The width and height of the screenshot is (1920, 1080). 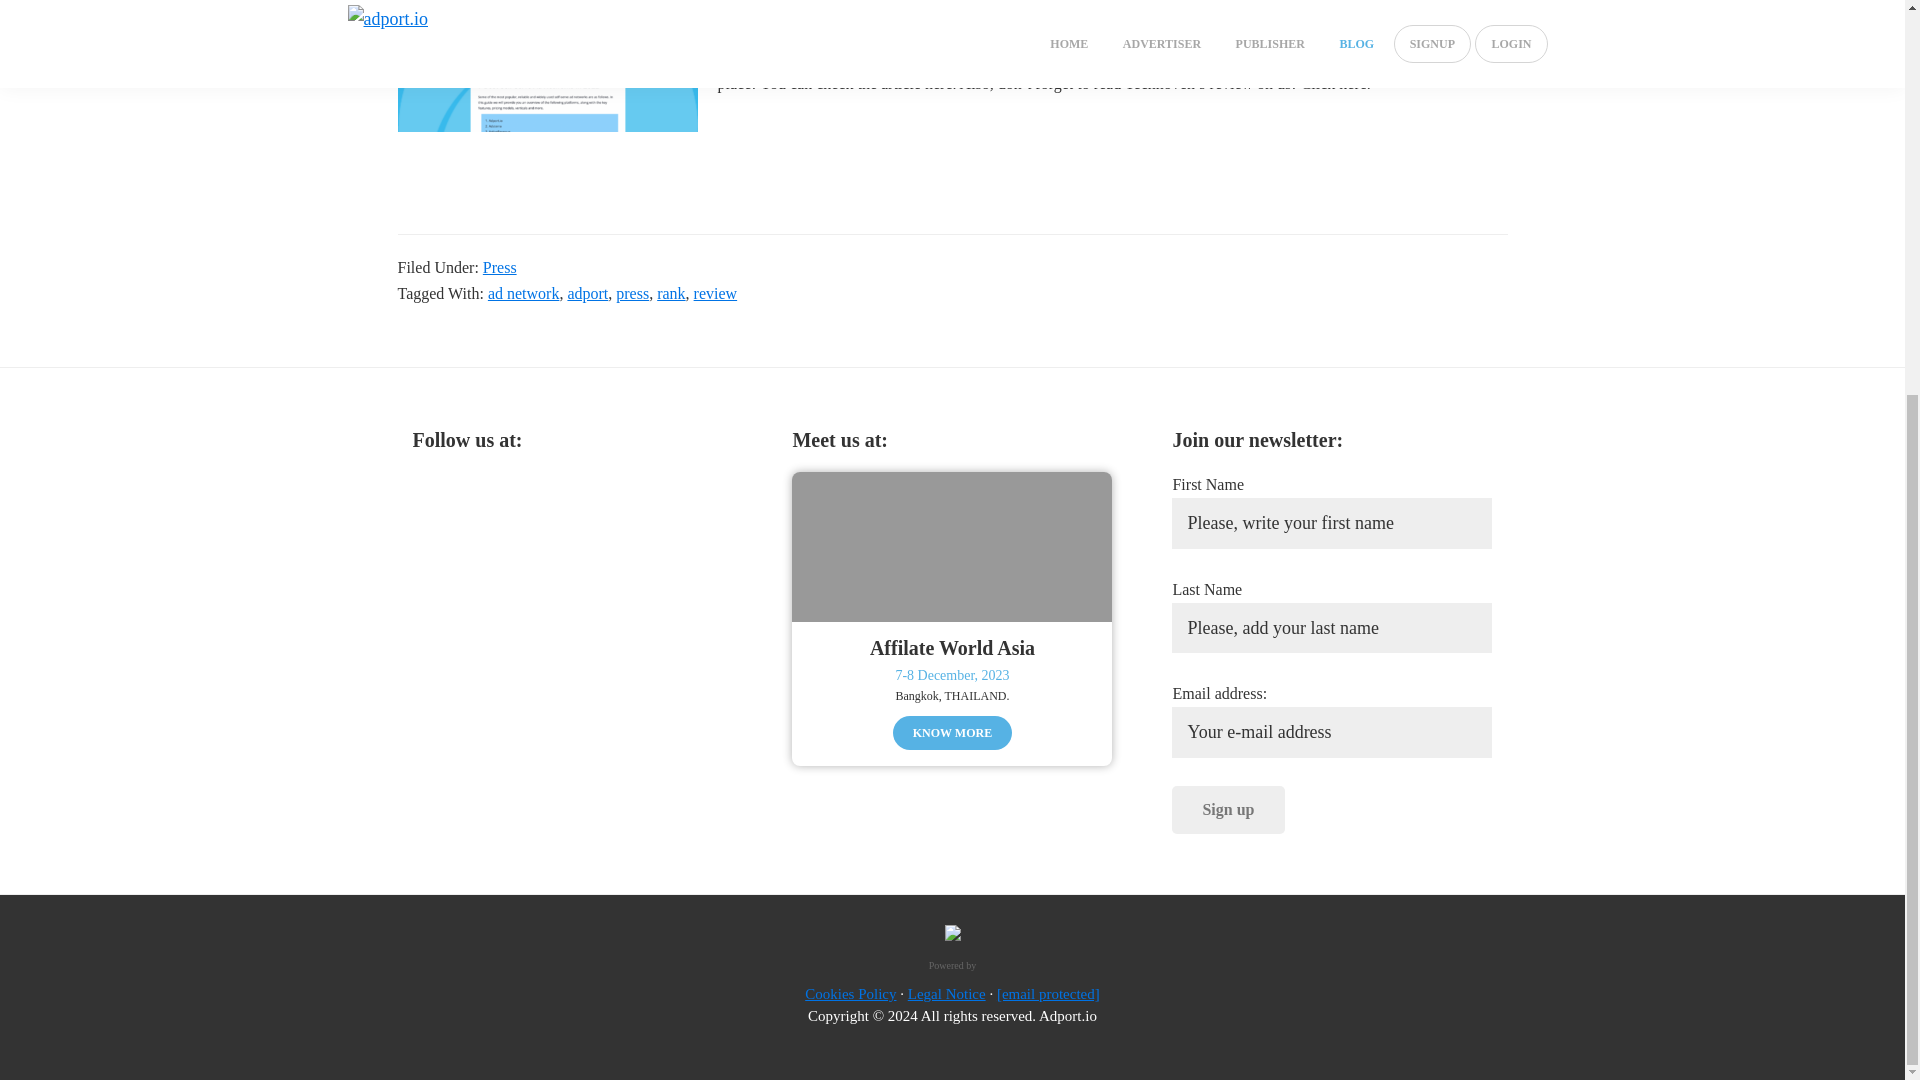 I want to click on Sign up, so click(x=1228, y=810).